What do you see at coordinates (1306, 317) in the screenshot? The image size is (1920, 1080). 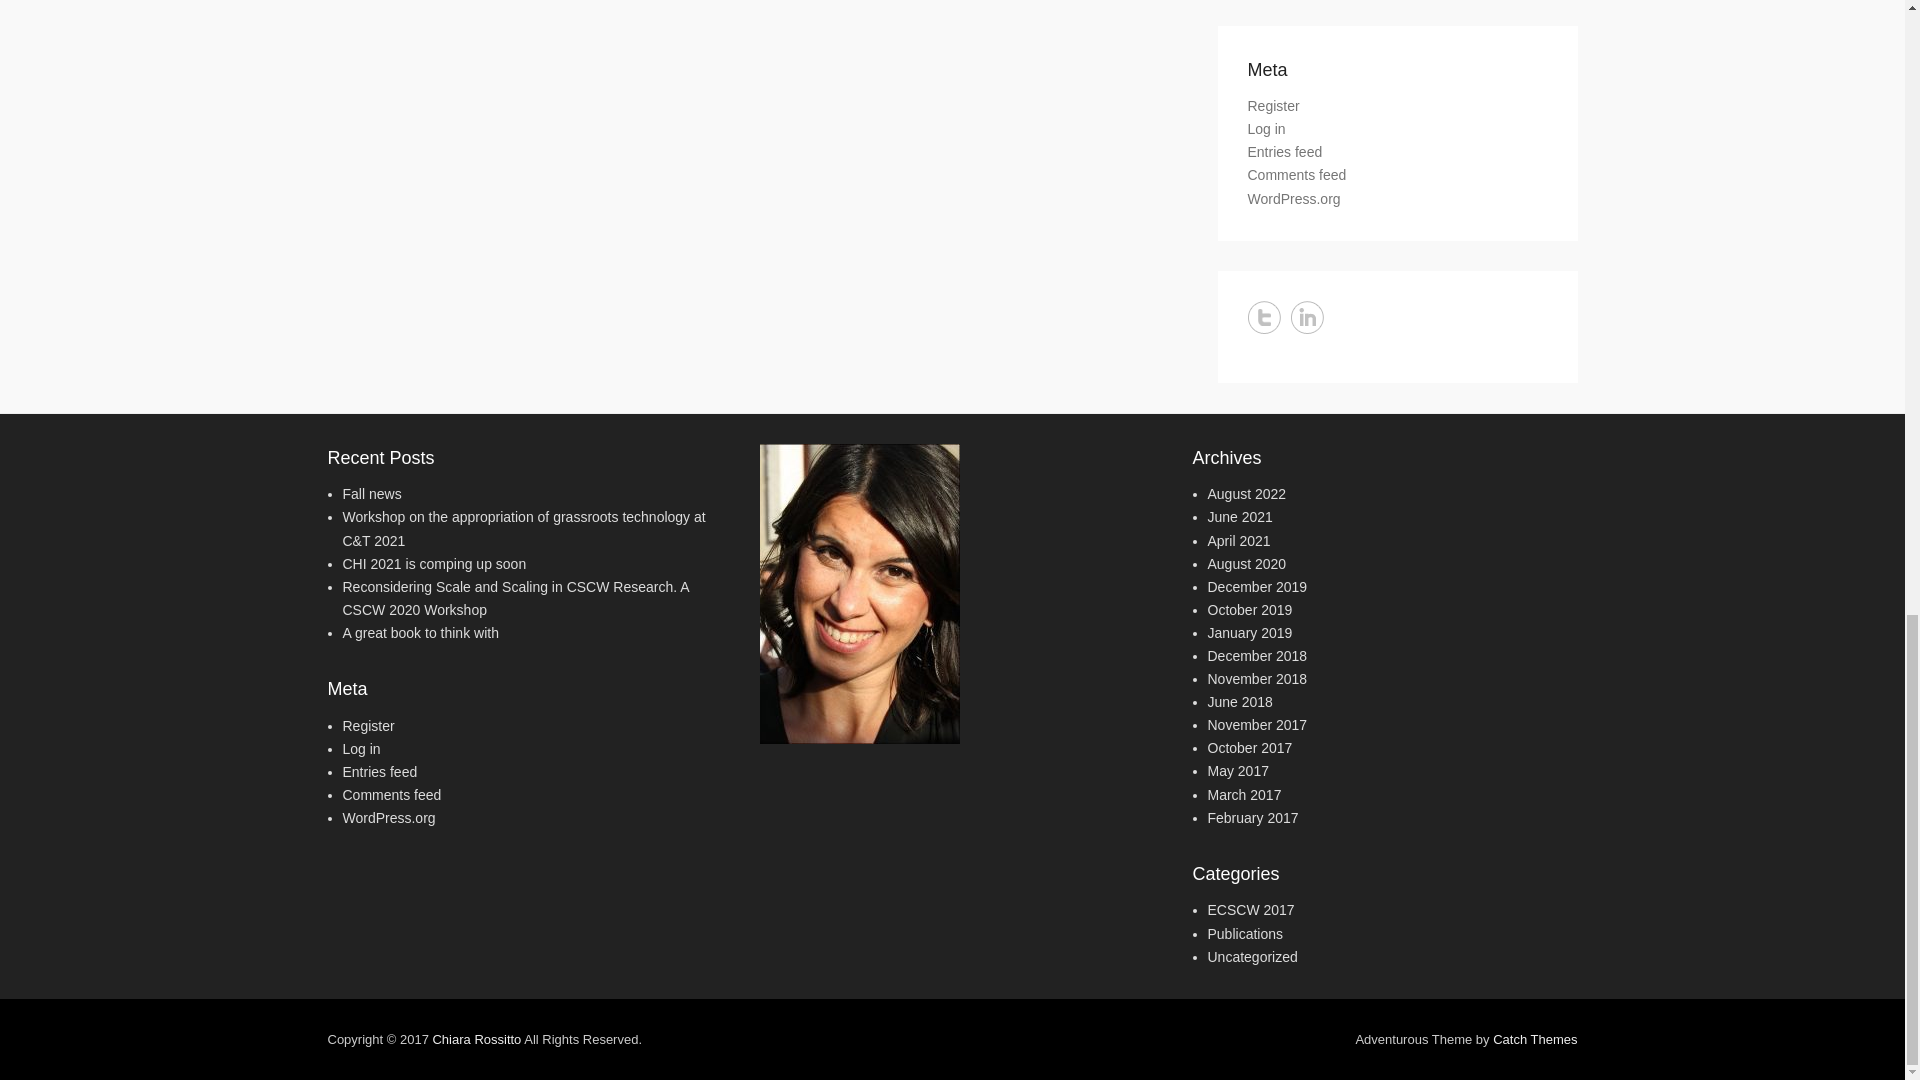 I see `LinkedIn` at bounding box center [1306, 317].